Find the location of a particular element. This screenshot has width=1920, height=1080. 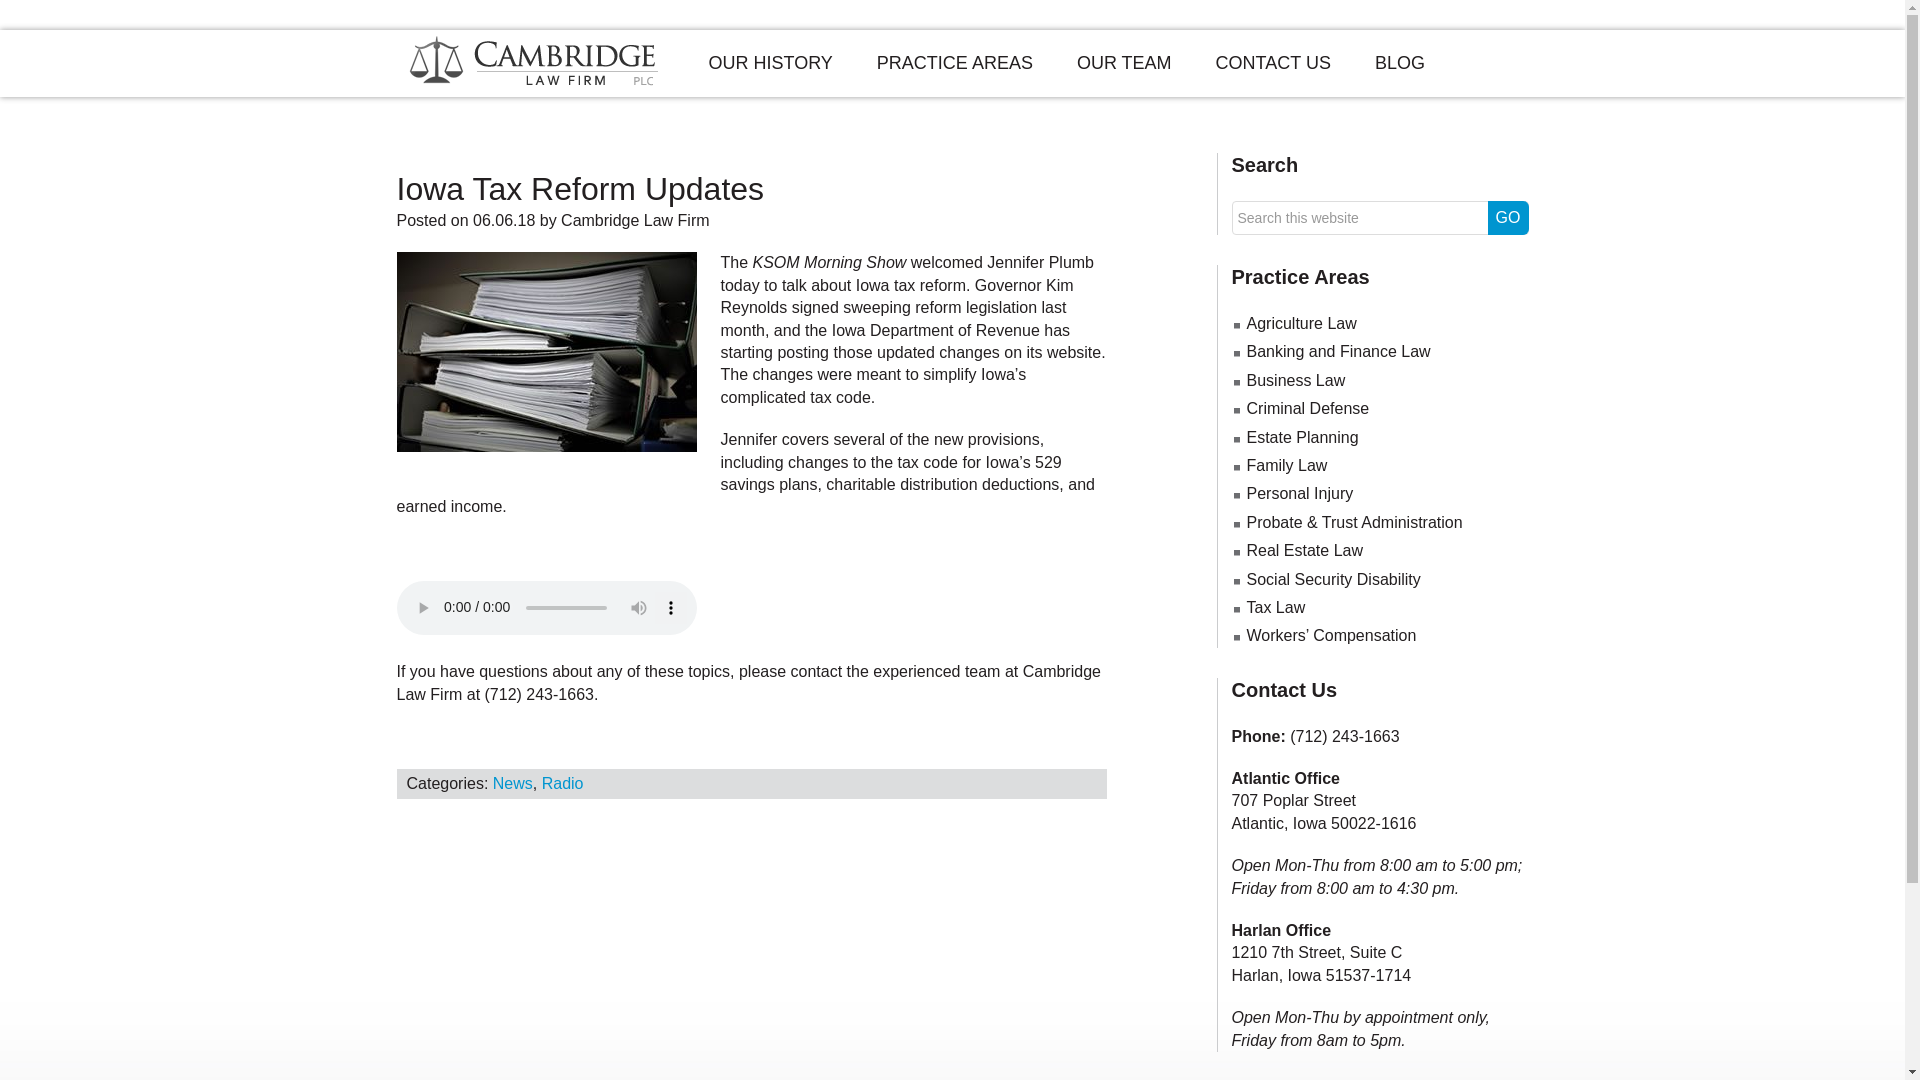

Business Law is located at coordinates (1296, 380).